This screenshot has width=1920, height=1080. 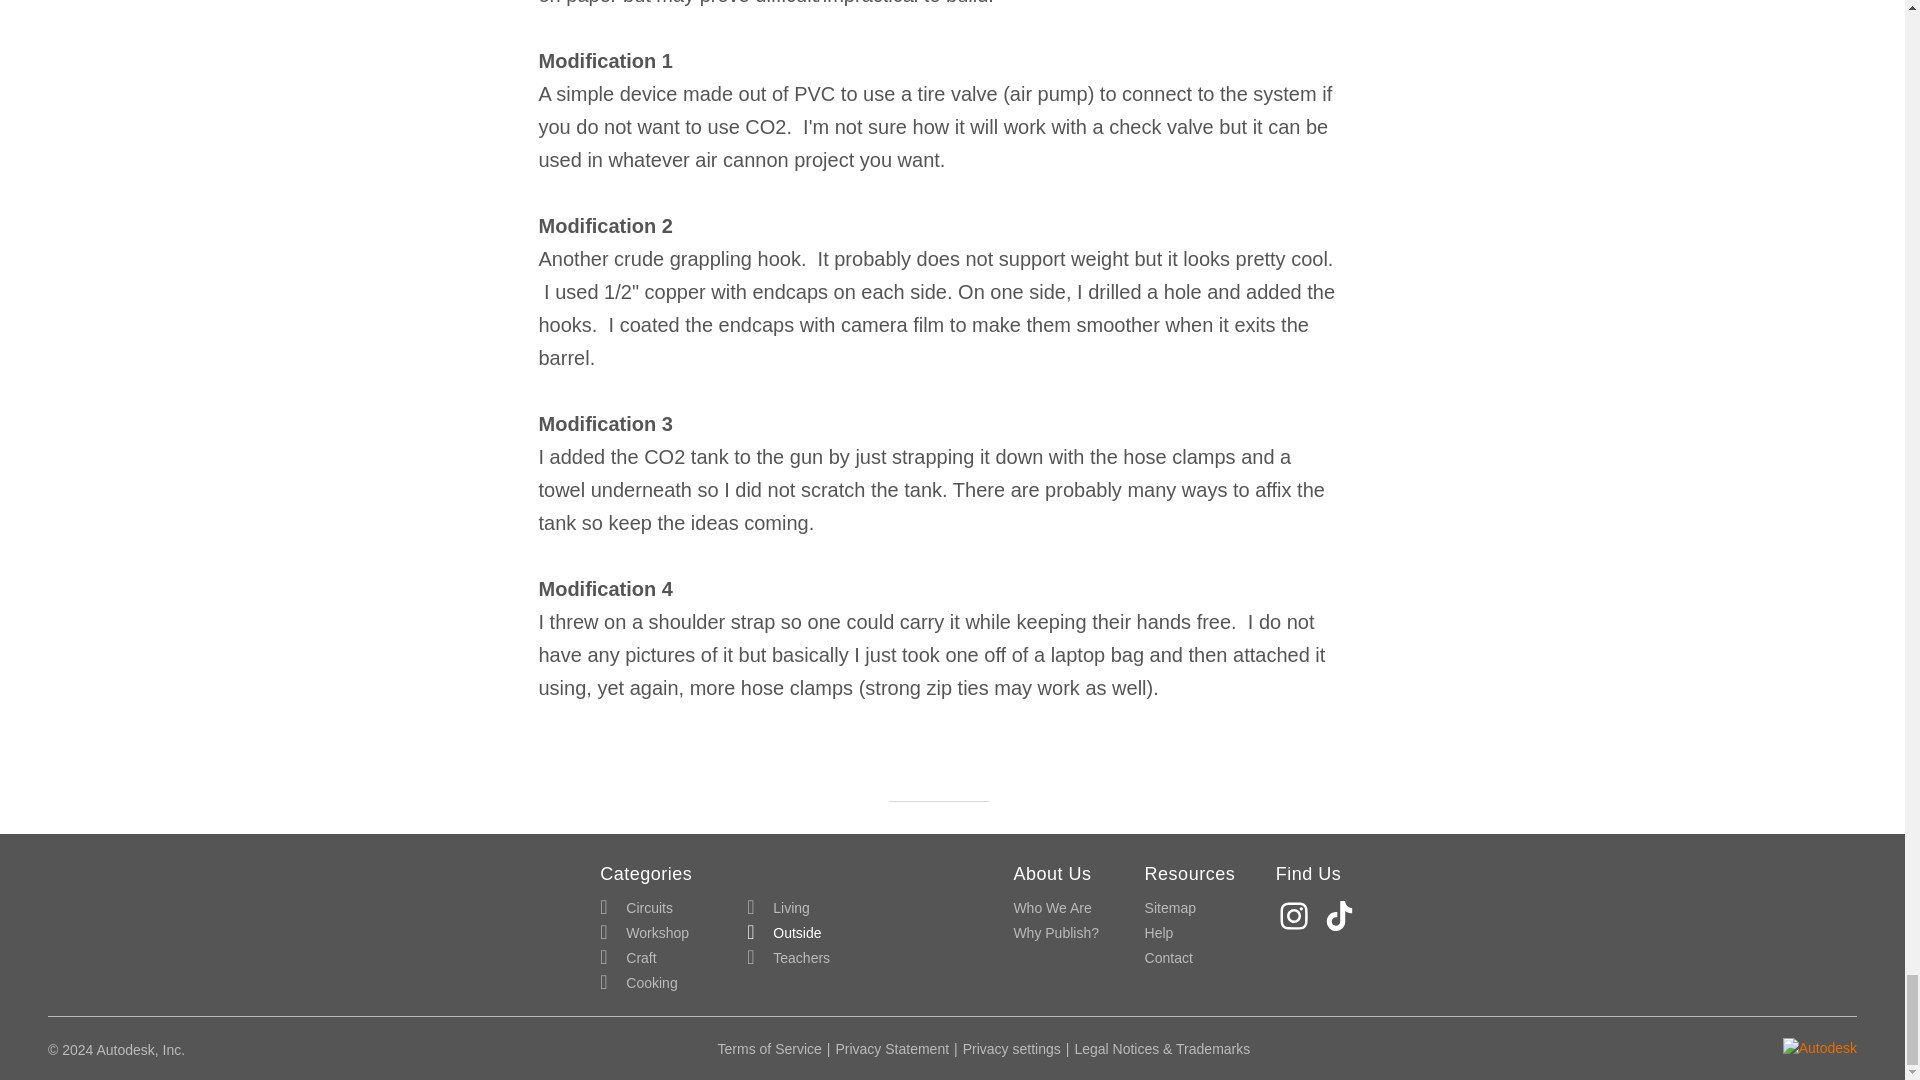 What do you see at coordinates (788, 958) in the screenshot?
I see `Teachers` at bounding box center [788, 958].